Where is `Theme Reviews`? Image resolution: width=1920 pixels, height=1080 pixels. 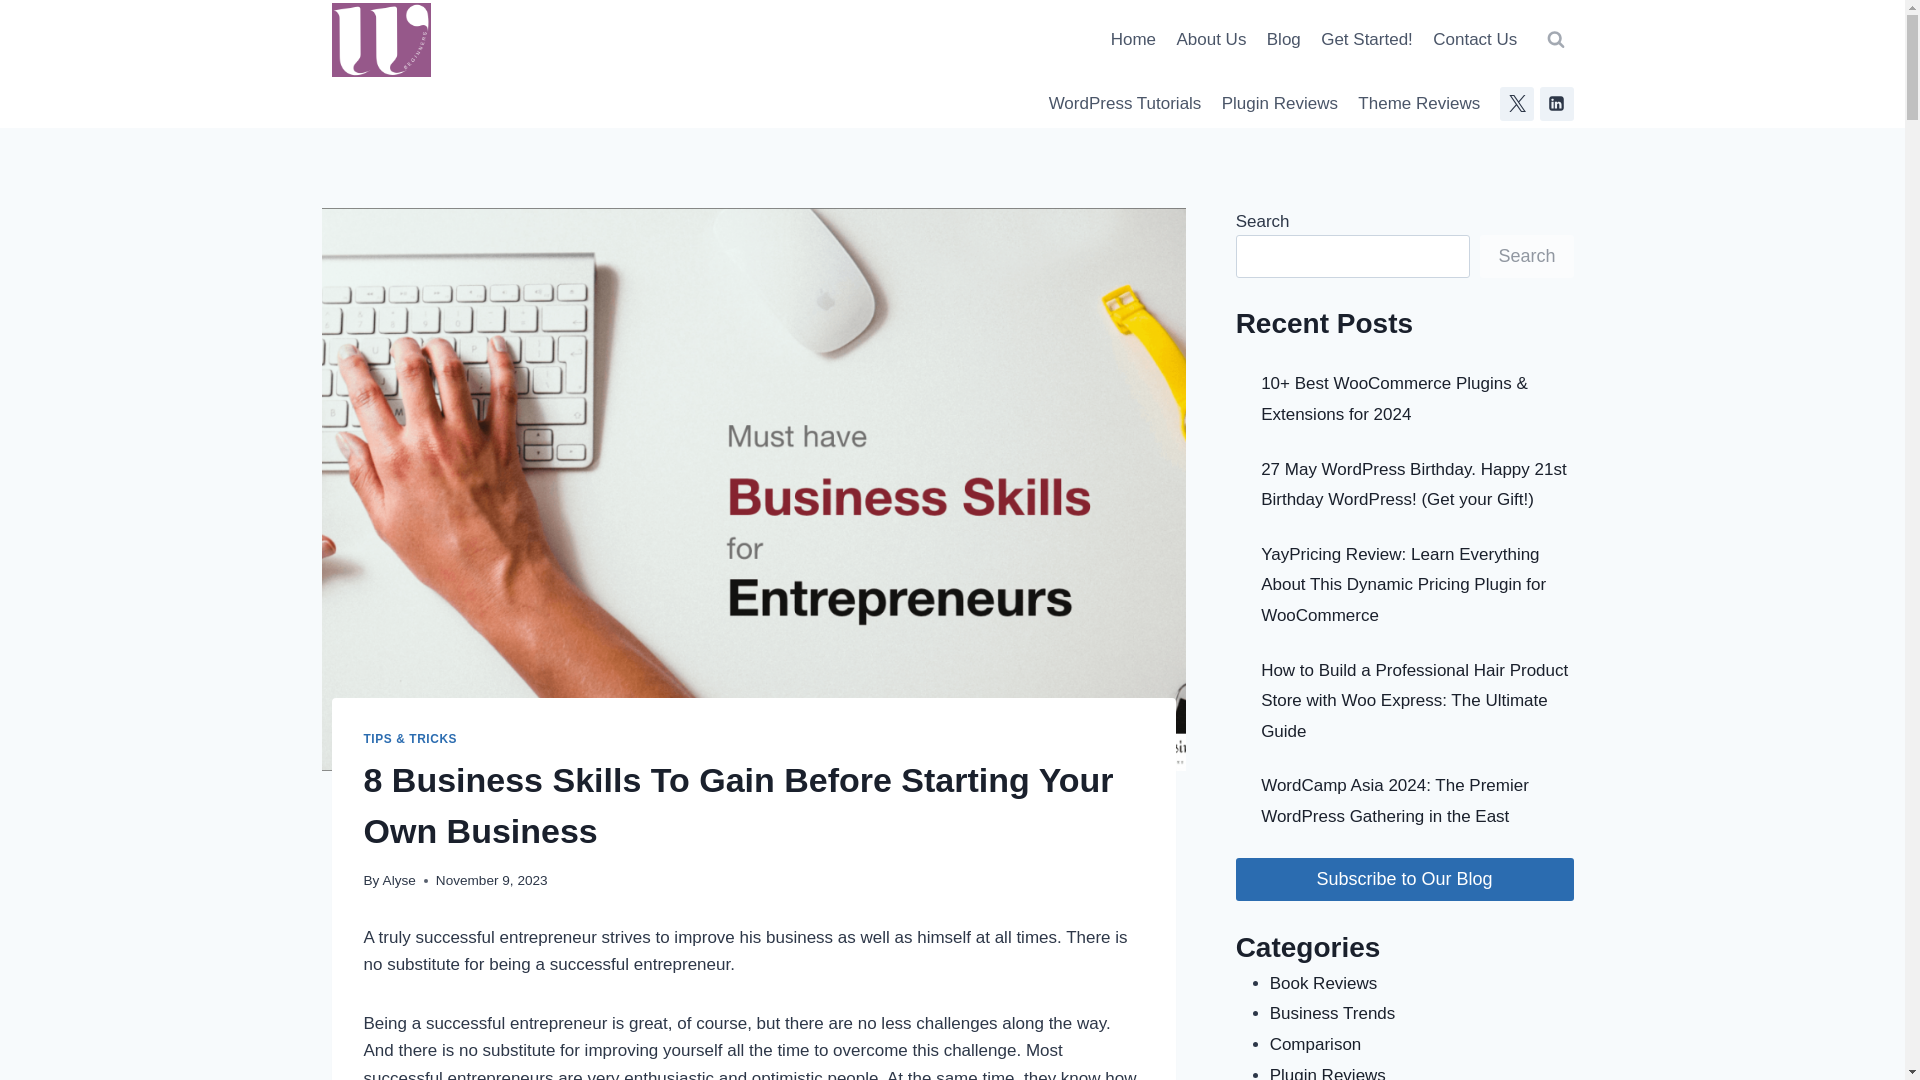 Theme Reviews is located at coordinates (1418, 104).